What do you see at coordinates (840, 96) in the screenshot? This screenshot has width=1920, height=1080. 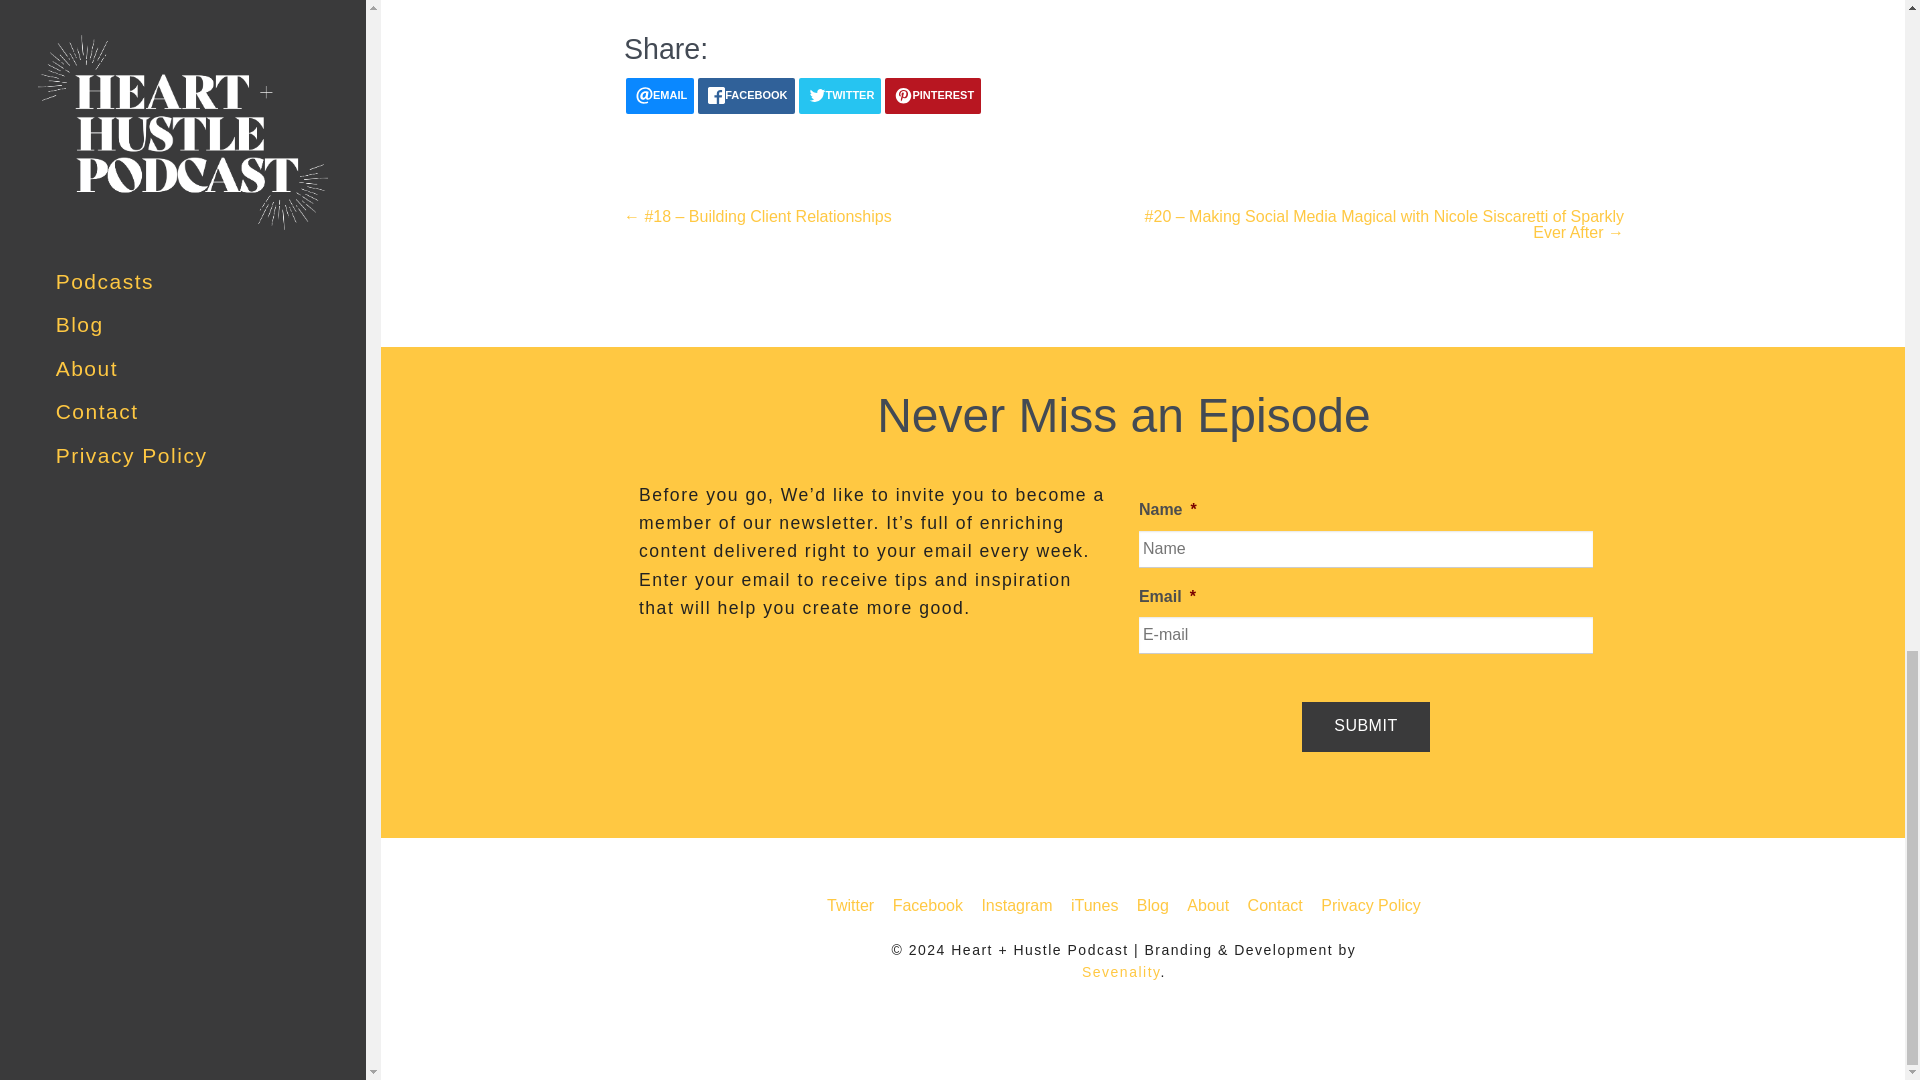 I see `TWITTER` at bounding box center [840, 96].